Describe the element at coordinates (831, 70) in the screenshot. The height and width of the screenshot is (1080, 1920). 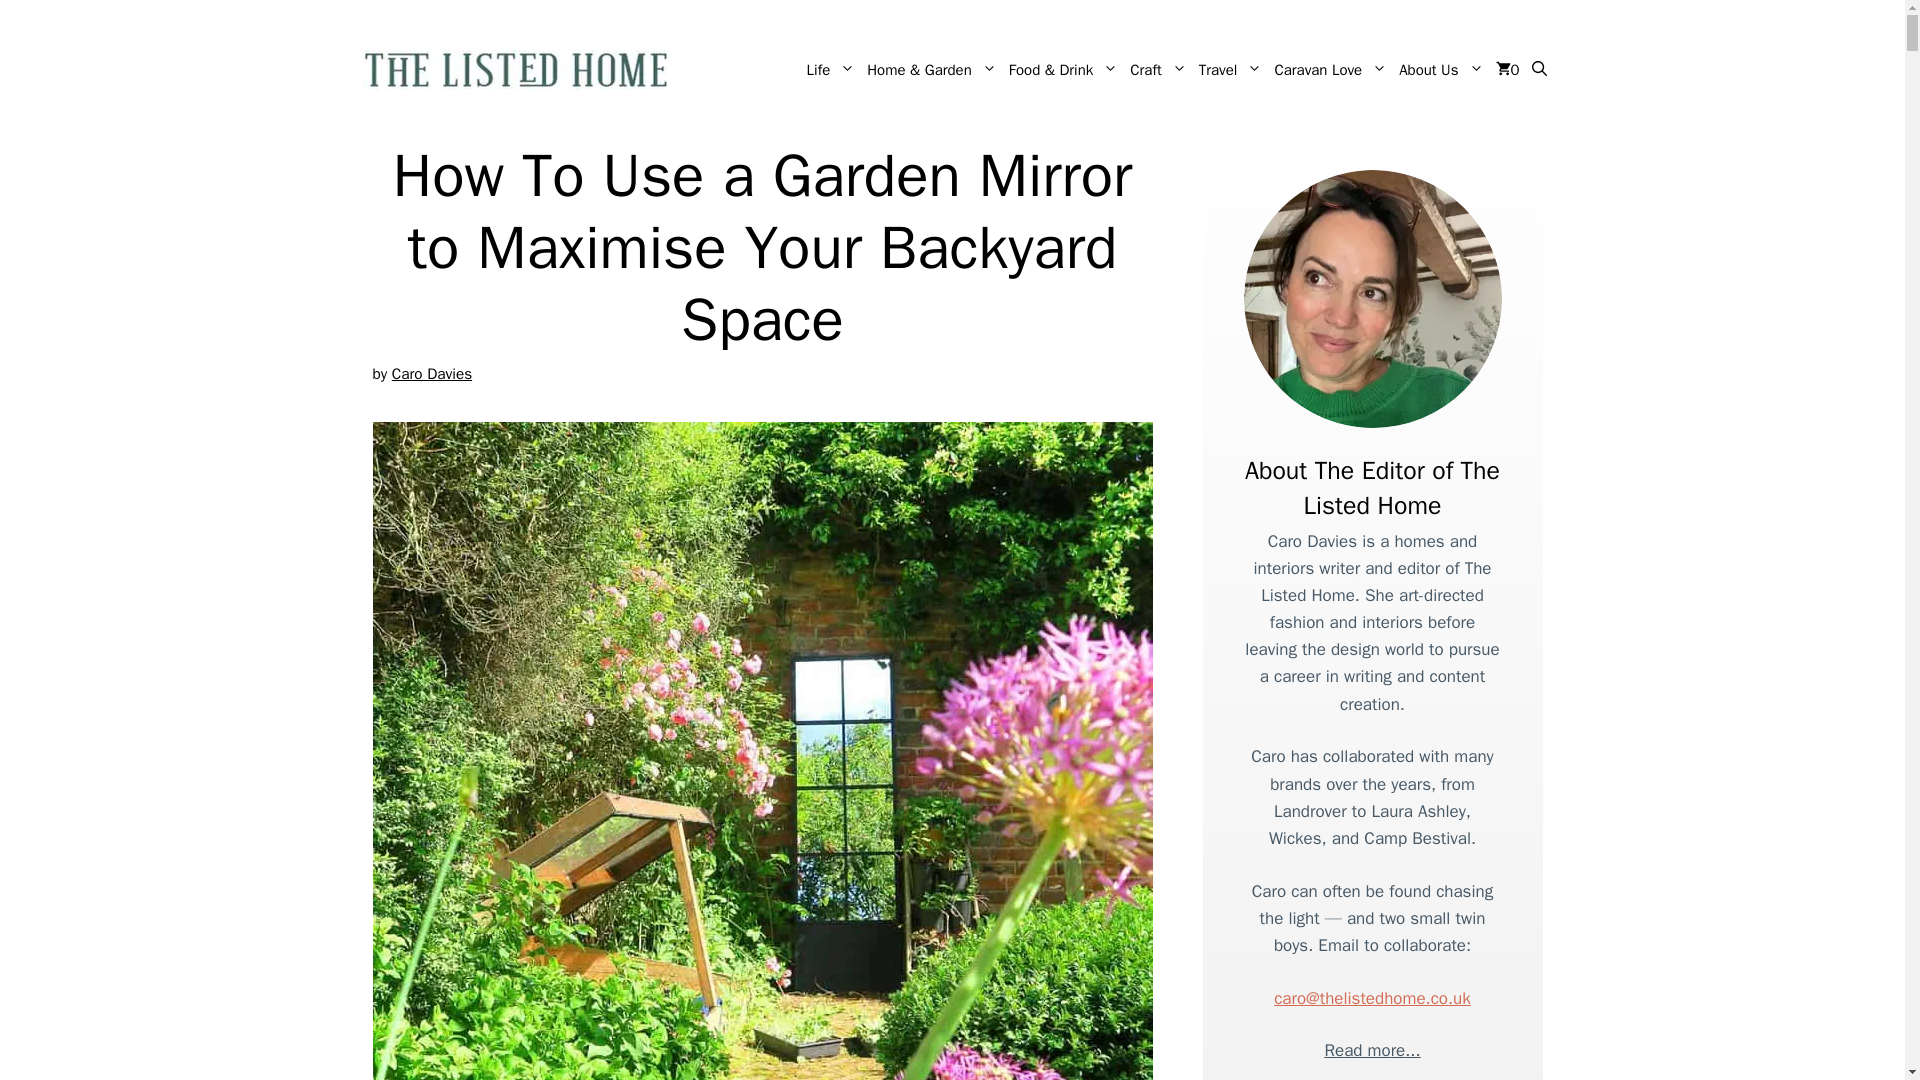
I see `Life` at that location.